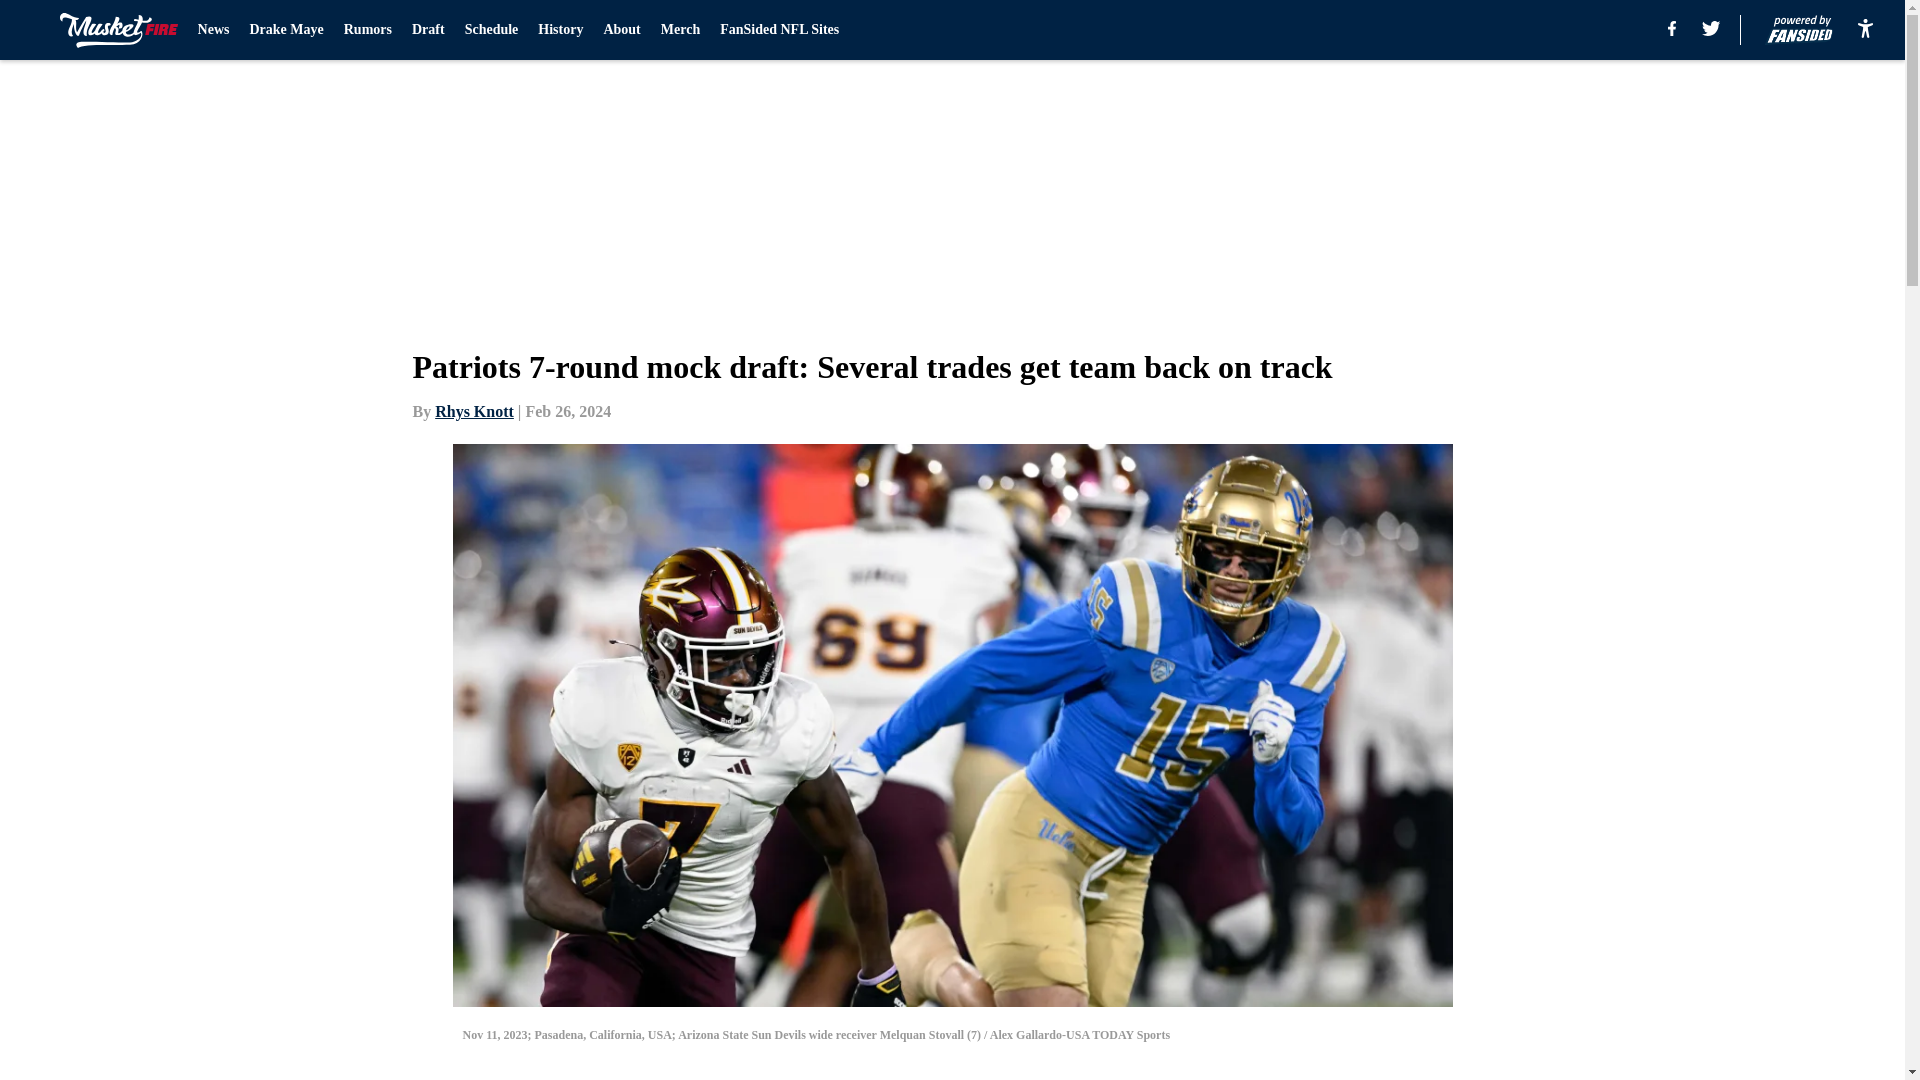  Describe the element at coordinates (367, 30) in the screenshot. I see `Rumors` at that location.